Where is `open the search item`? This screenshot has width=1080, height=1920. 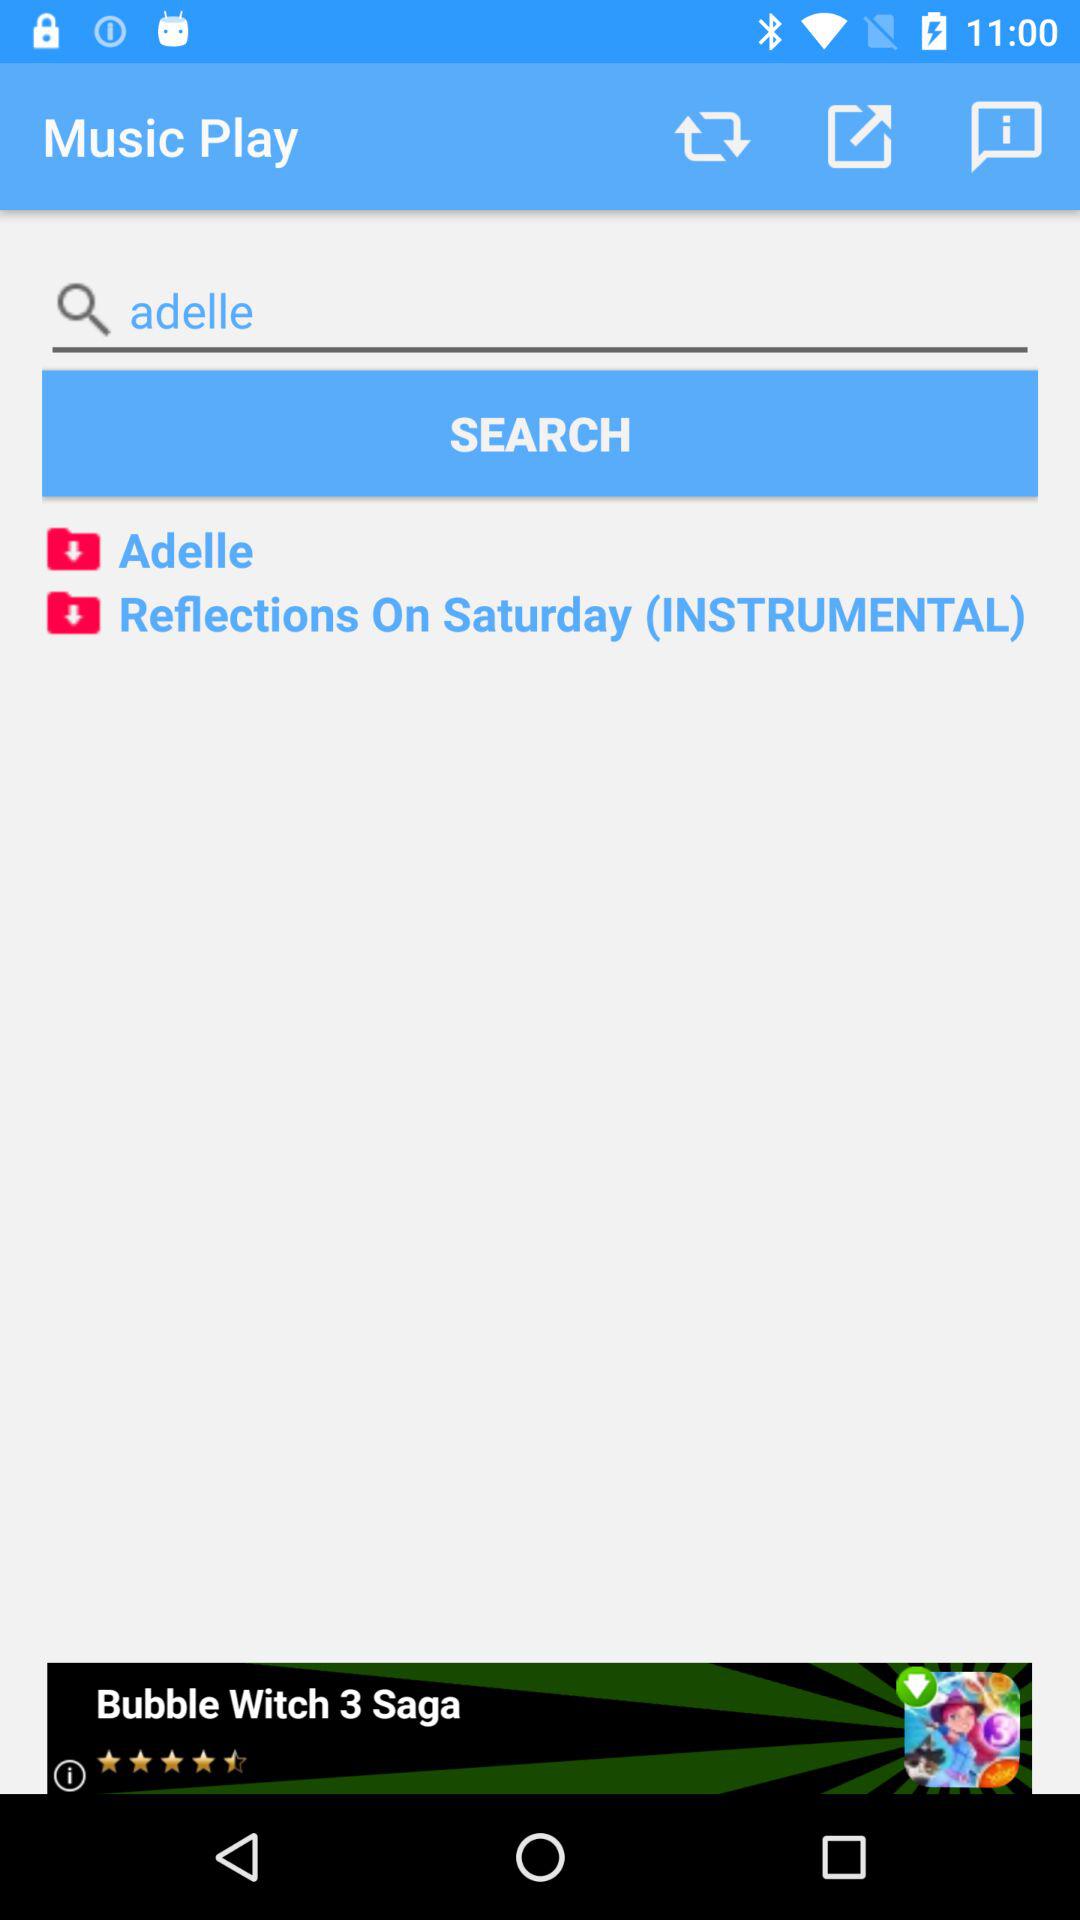
open the search item is located at coordinates (540, 433).